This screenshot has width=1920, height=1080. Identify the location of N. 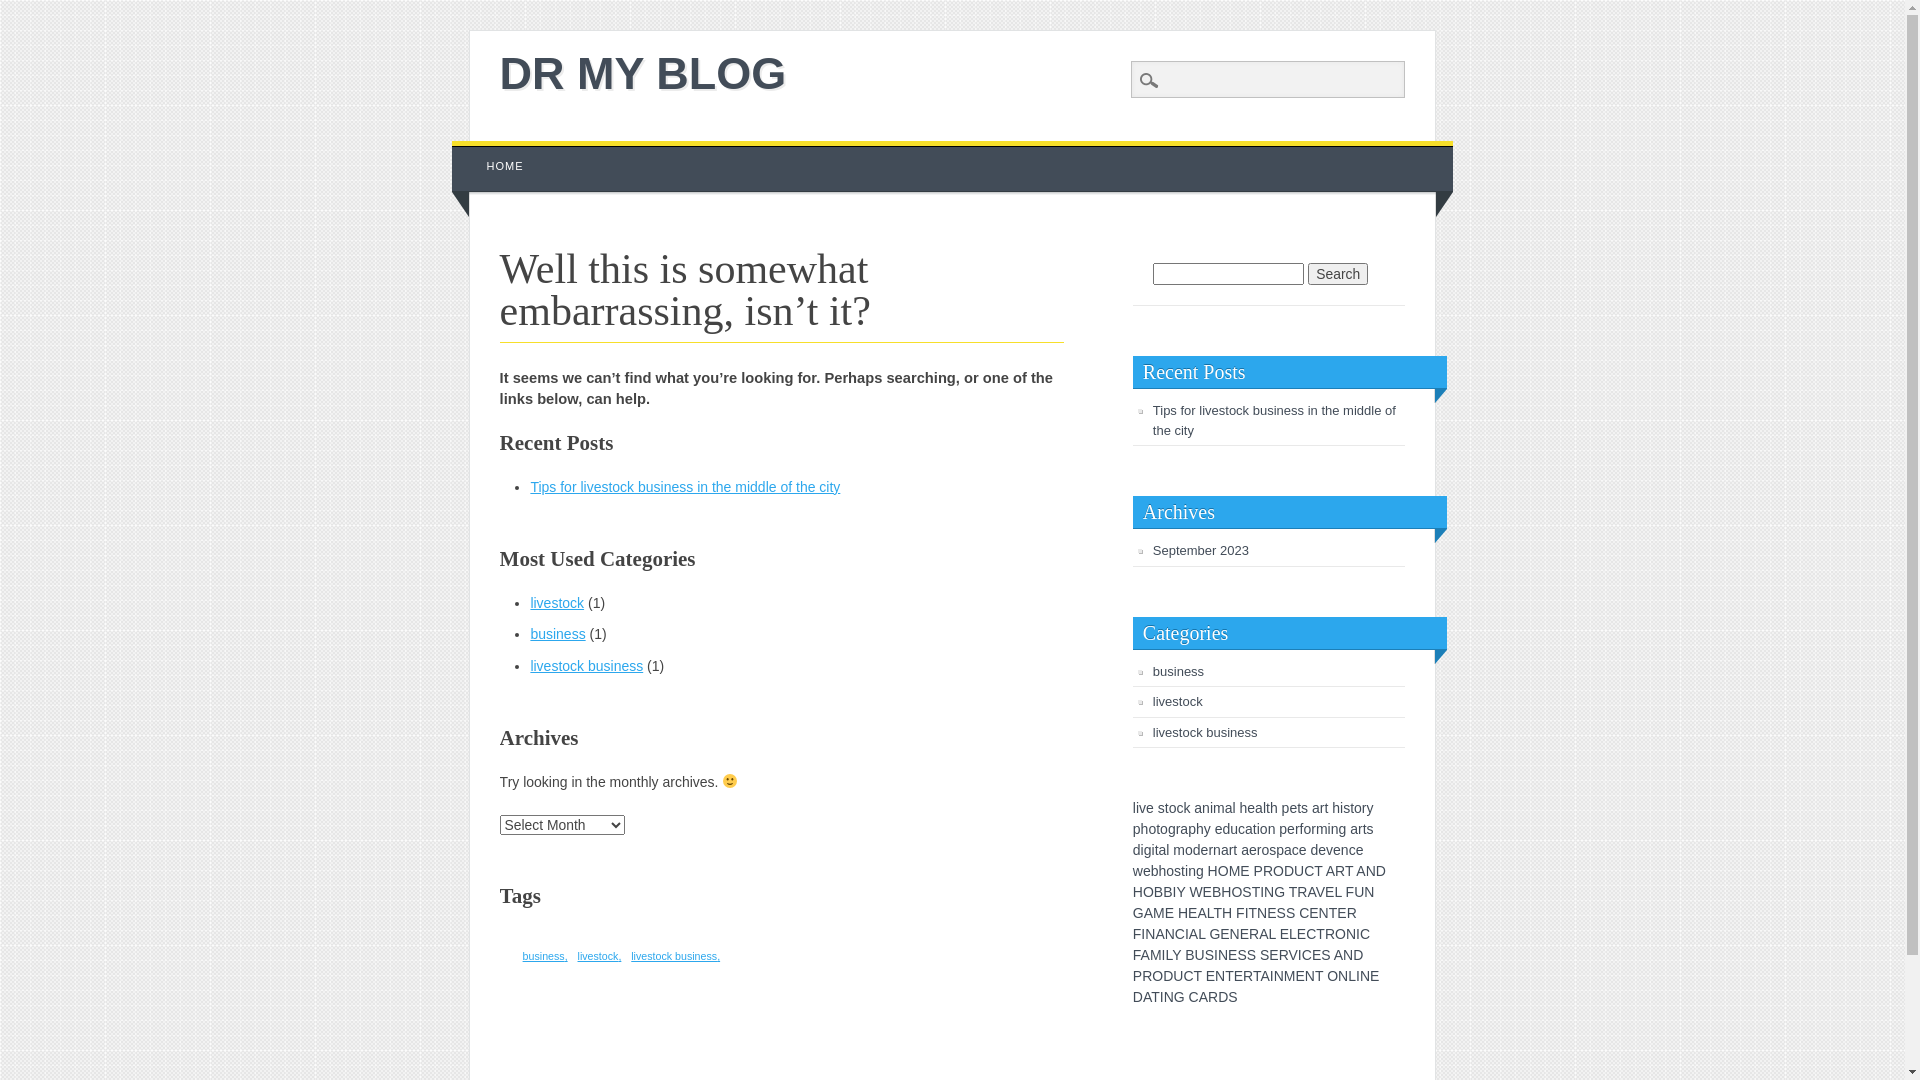
(1351, 934).